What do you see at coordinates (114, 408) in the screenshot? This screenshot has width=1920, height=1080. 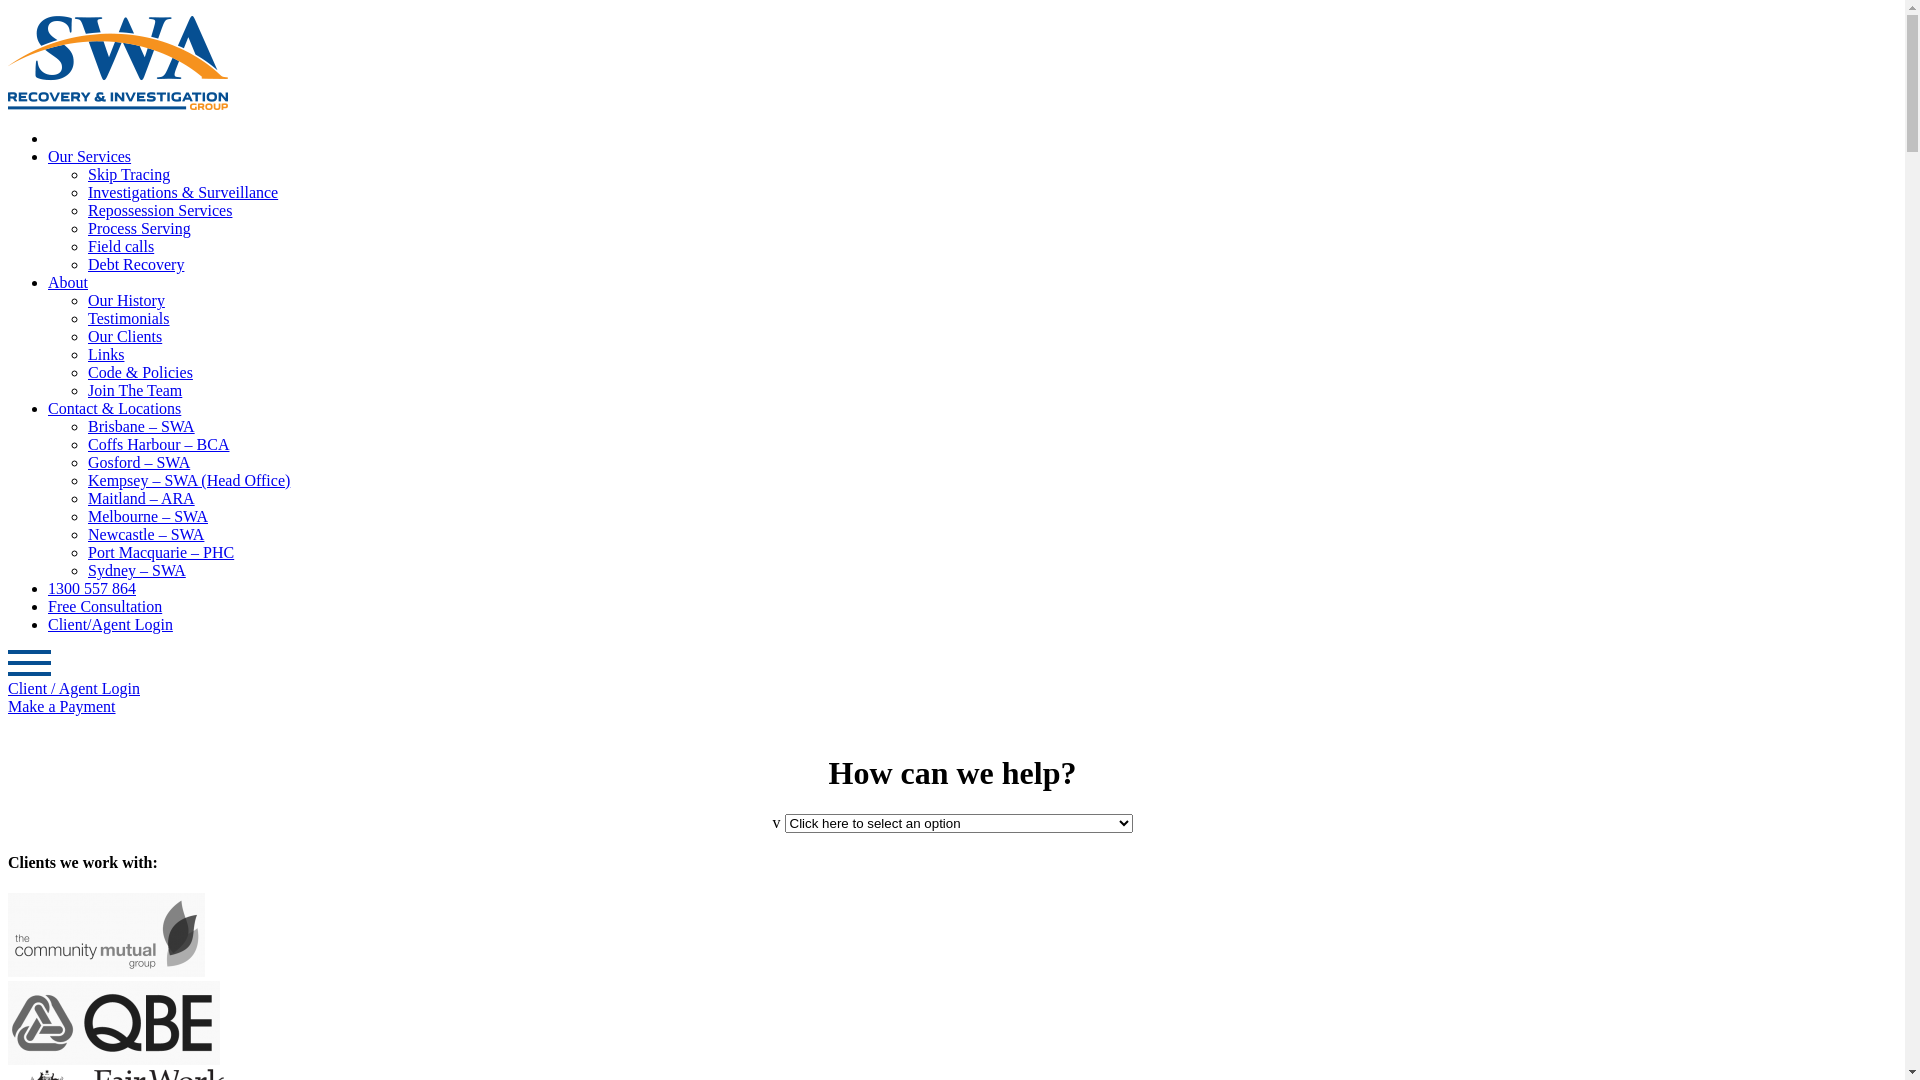 I see `Contact & Locations` at bounding box center [114, 408].